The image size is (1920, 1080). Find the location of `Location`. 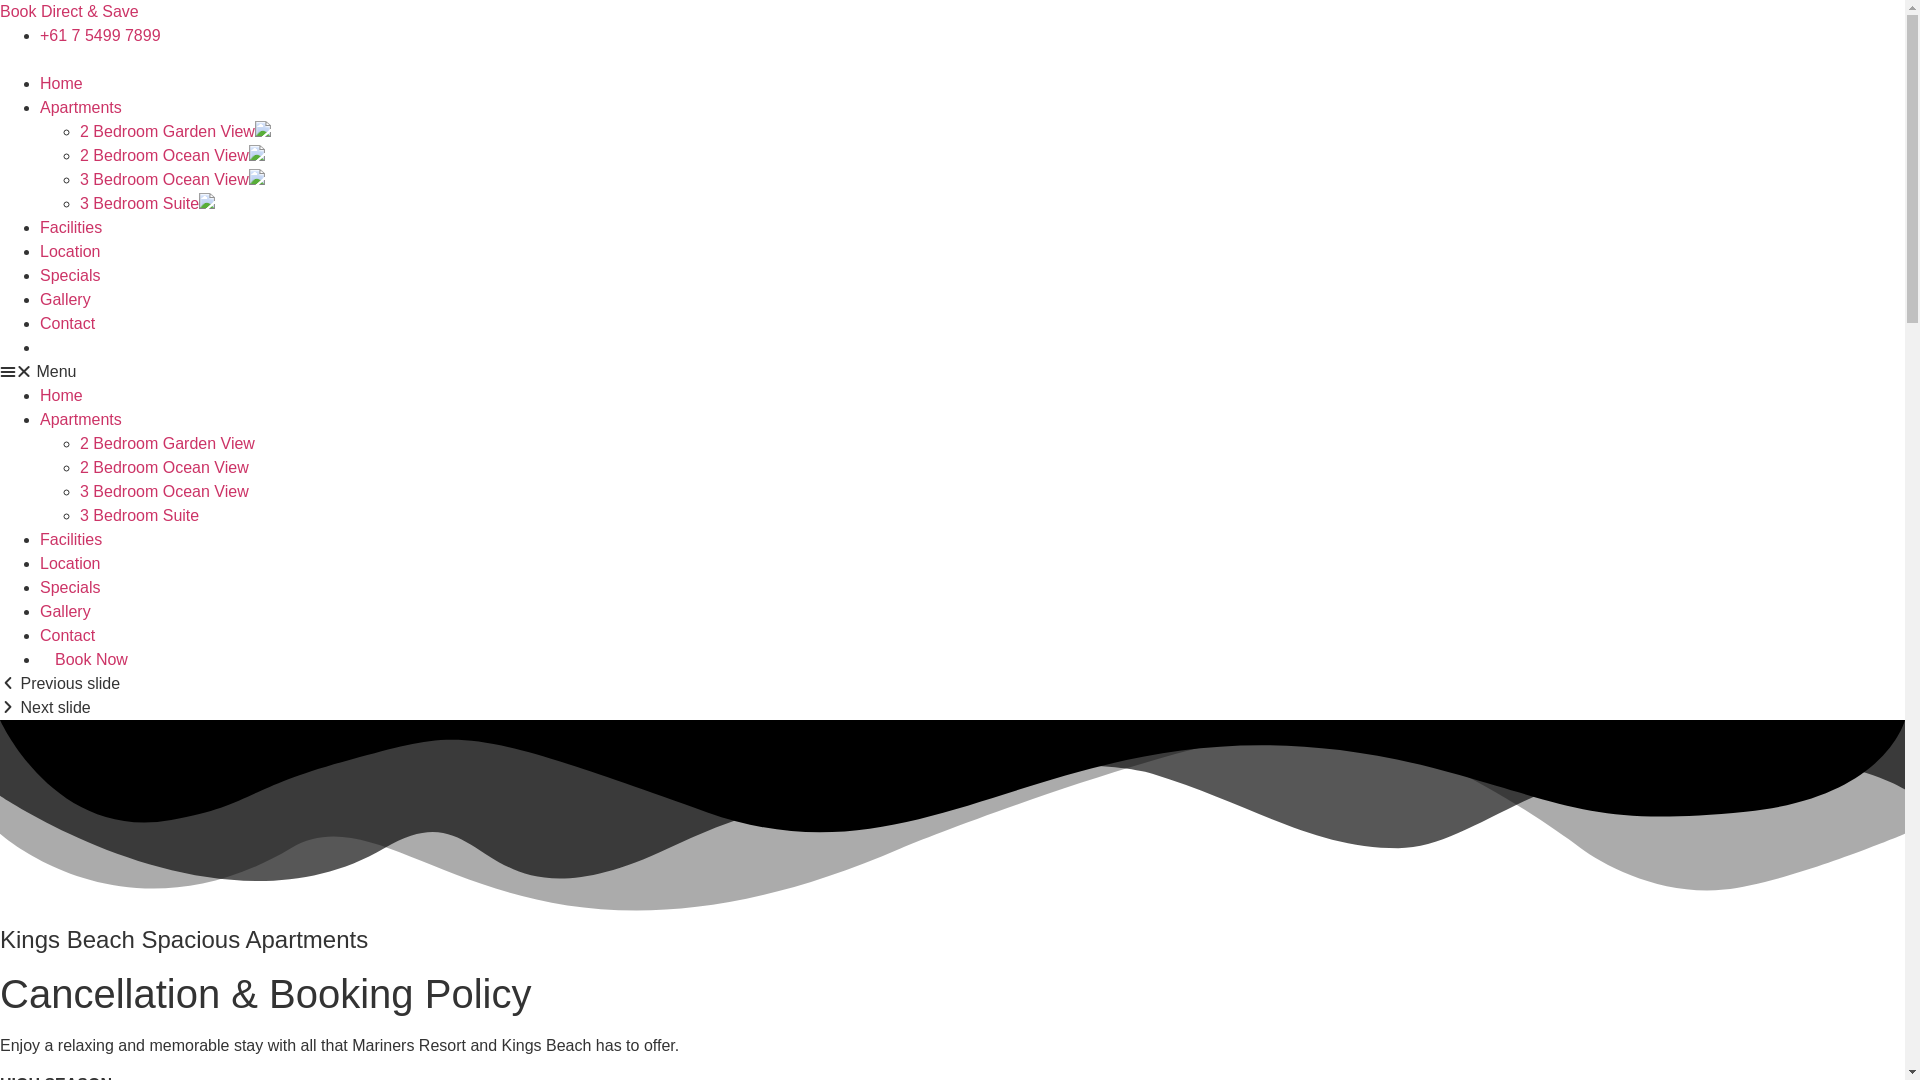

Location is located at coordinates (70, 564).